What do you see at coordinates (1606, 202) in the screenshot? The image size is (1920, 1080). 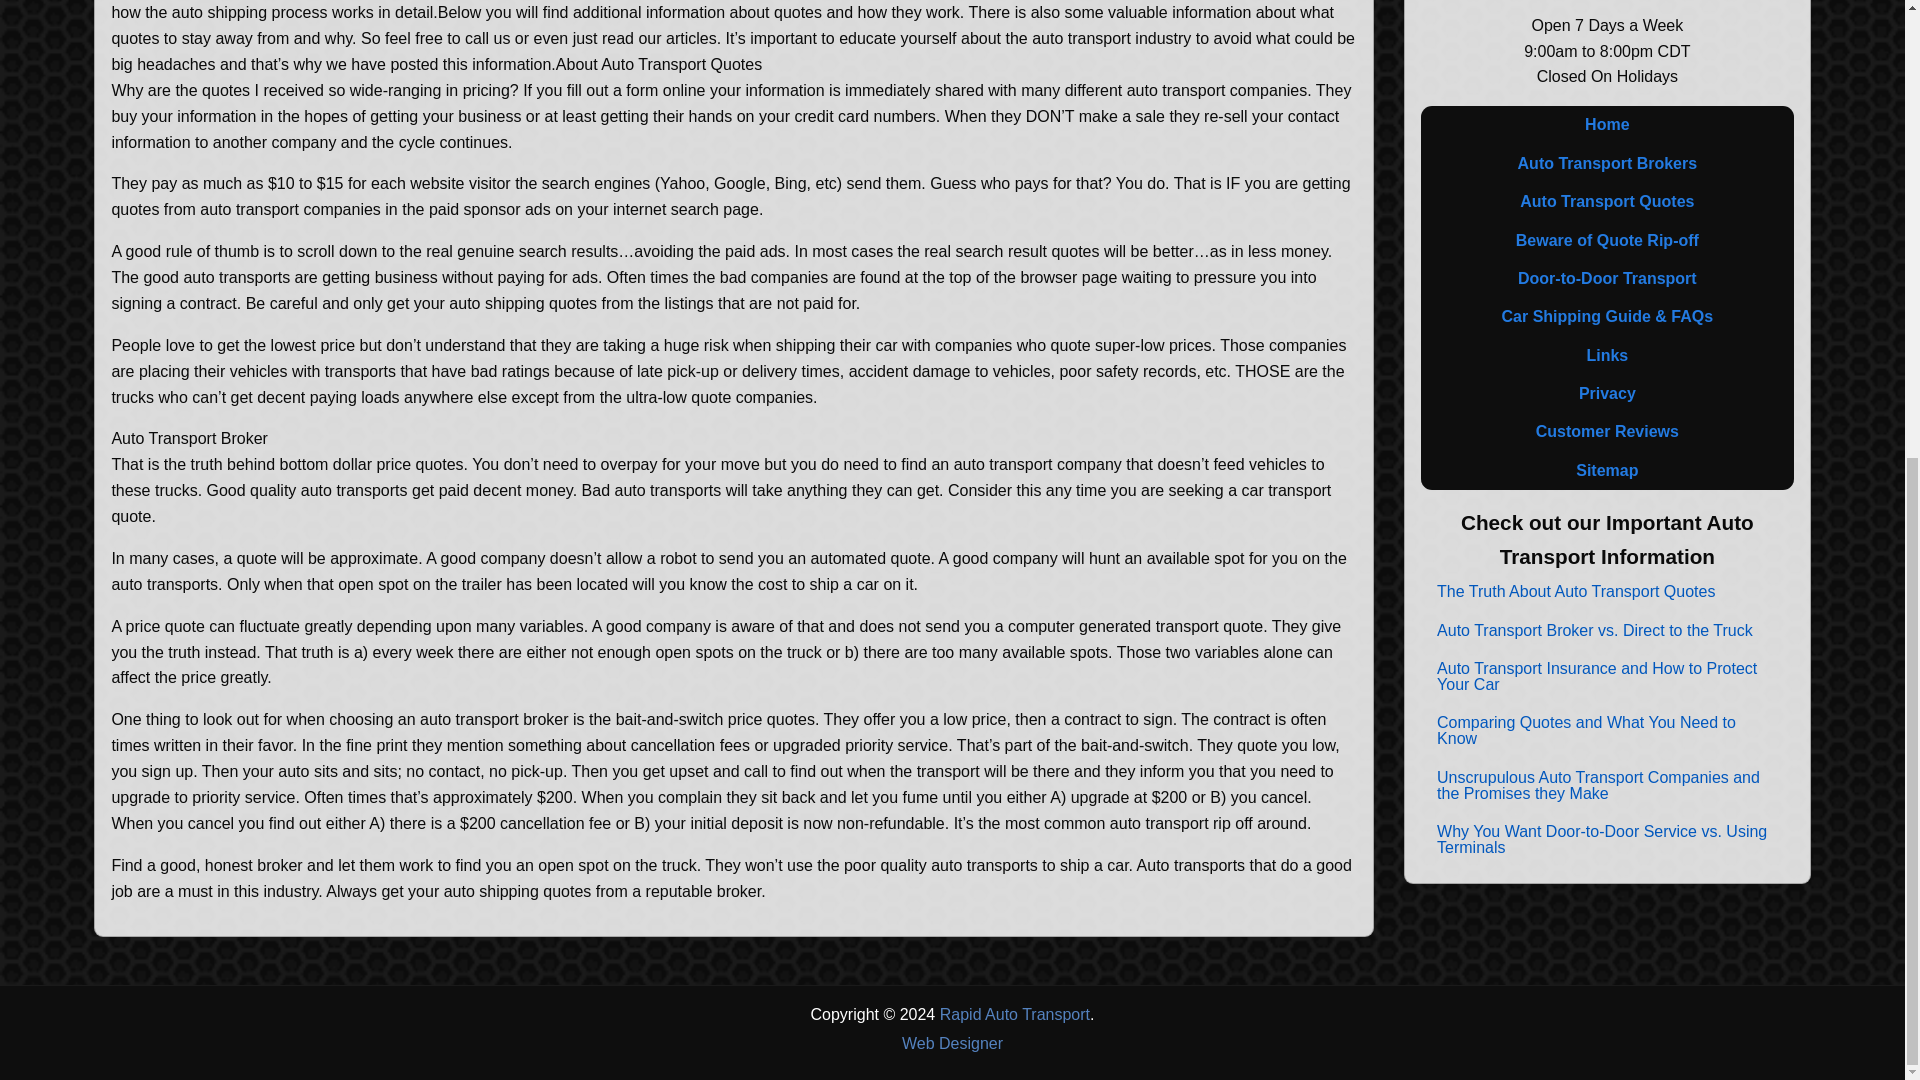 I see `Auto Transport Quotes` at bounding box center [1606, 202].